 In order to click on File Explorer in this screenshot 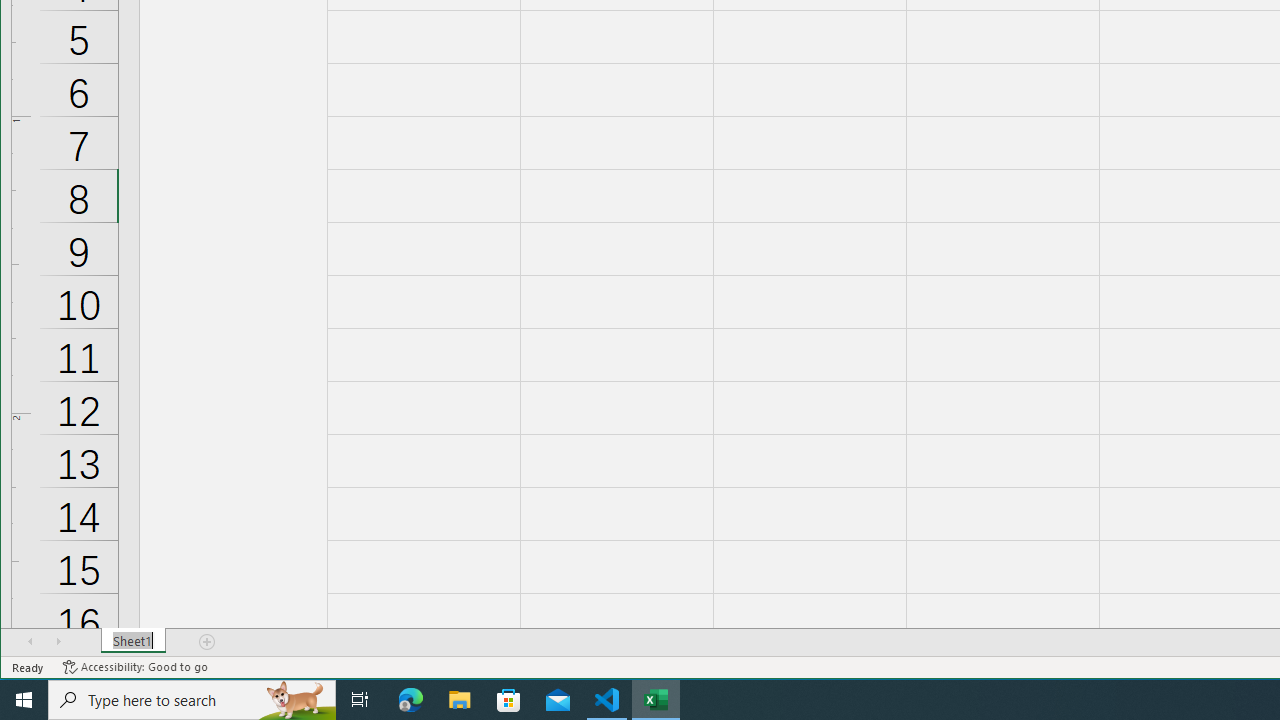, I will do `click(460, 700)`.